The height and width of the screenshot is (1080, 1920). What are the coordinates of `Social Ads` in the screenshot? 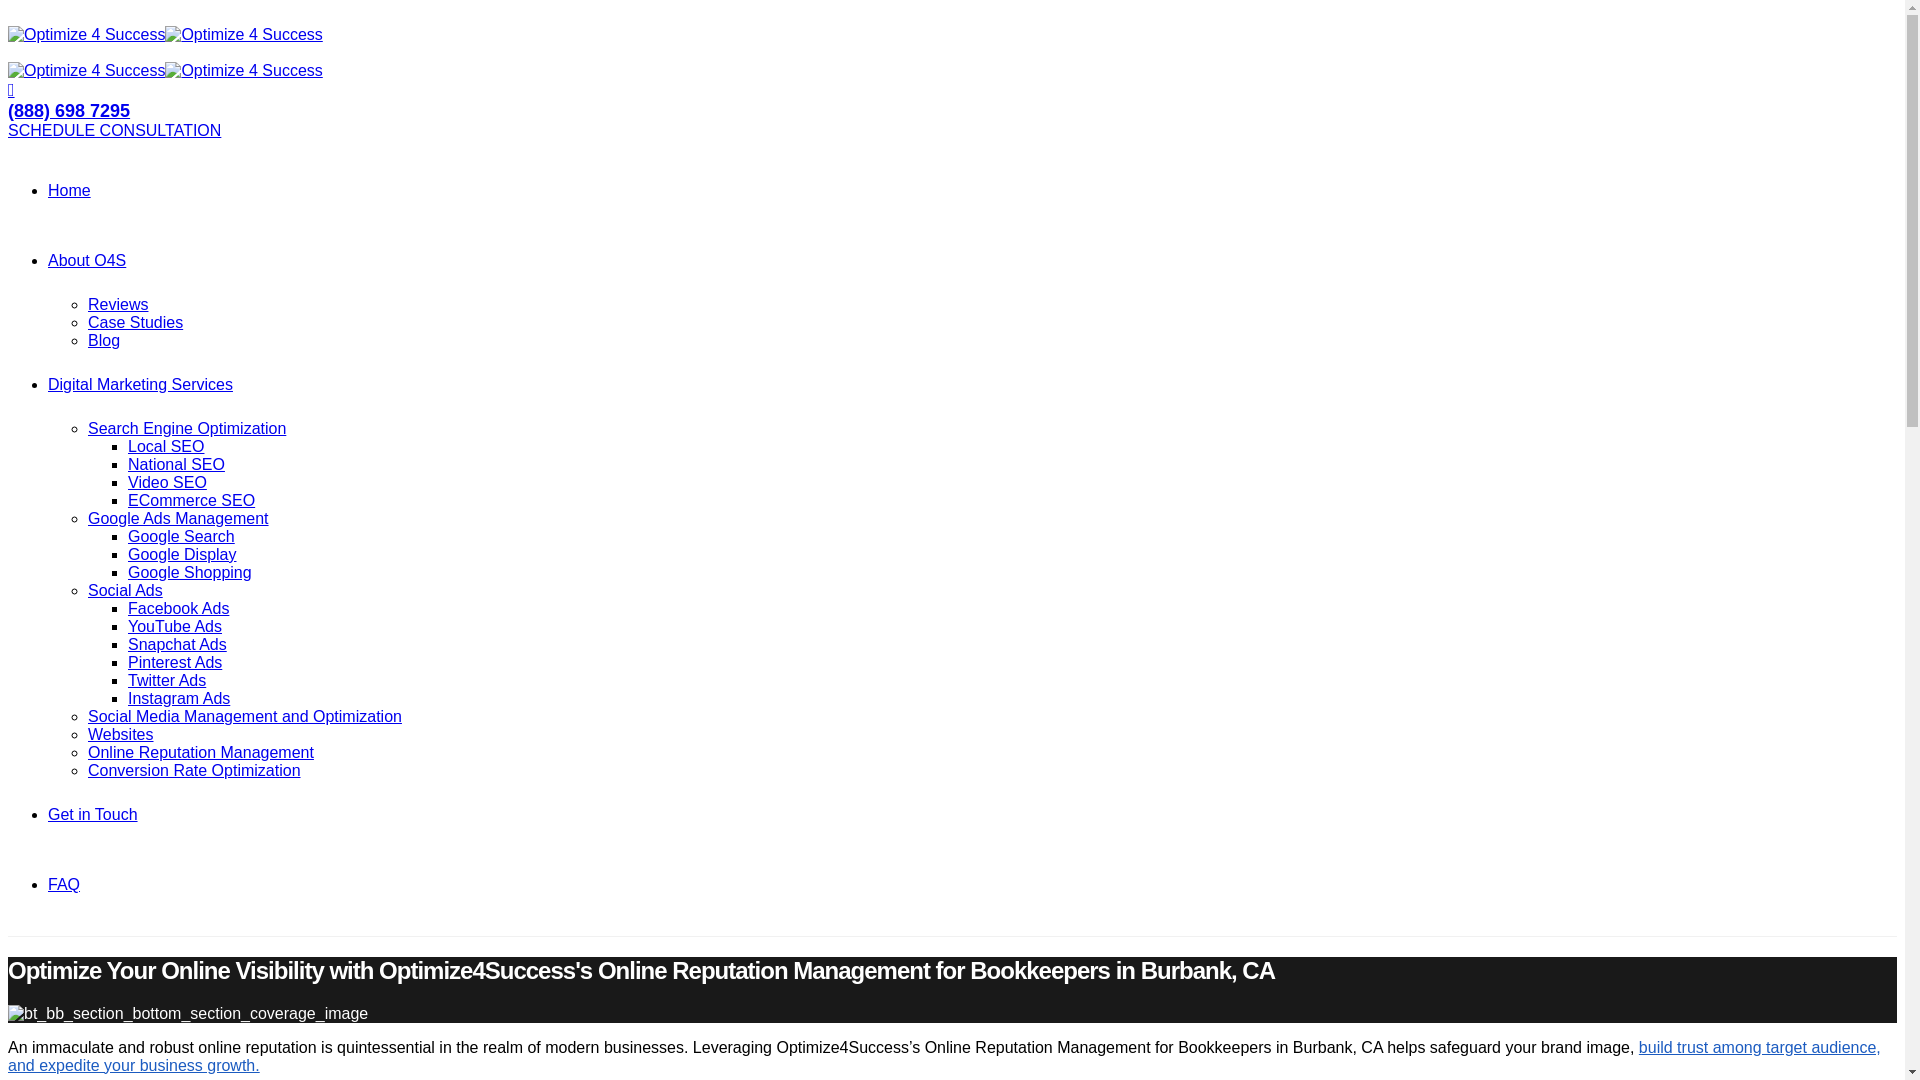 It's located at (126, 590).